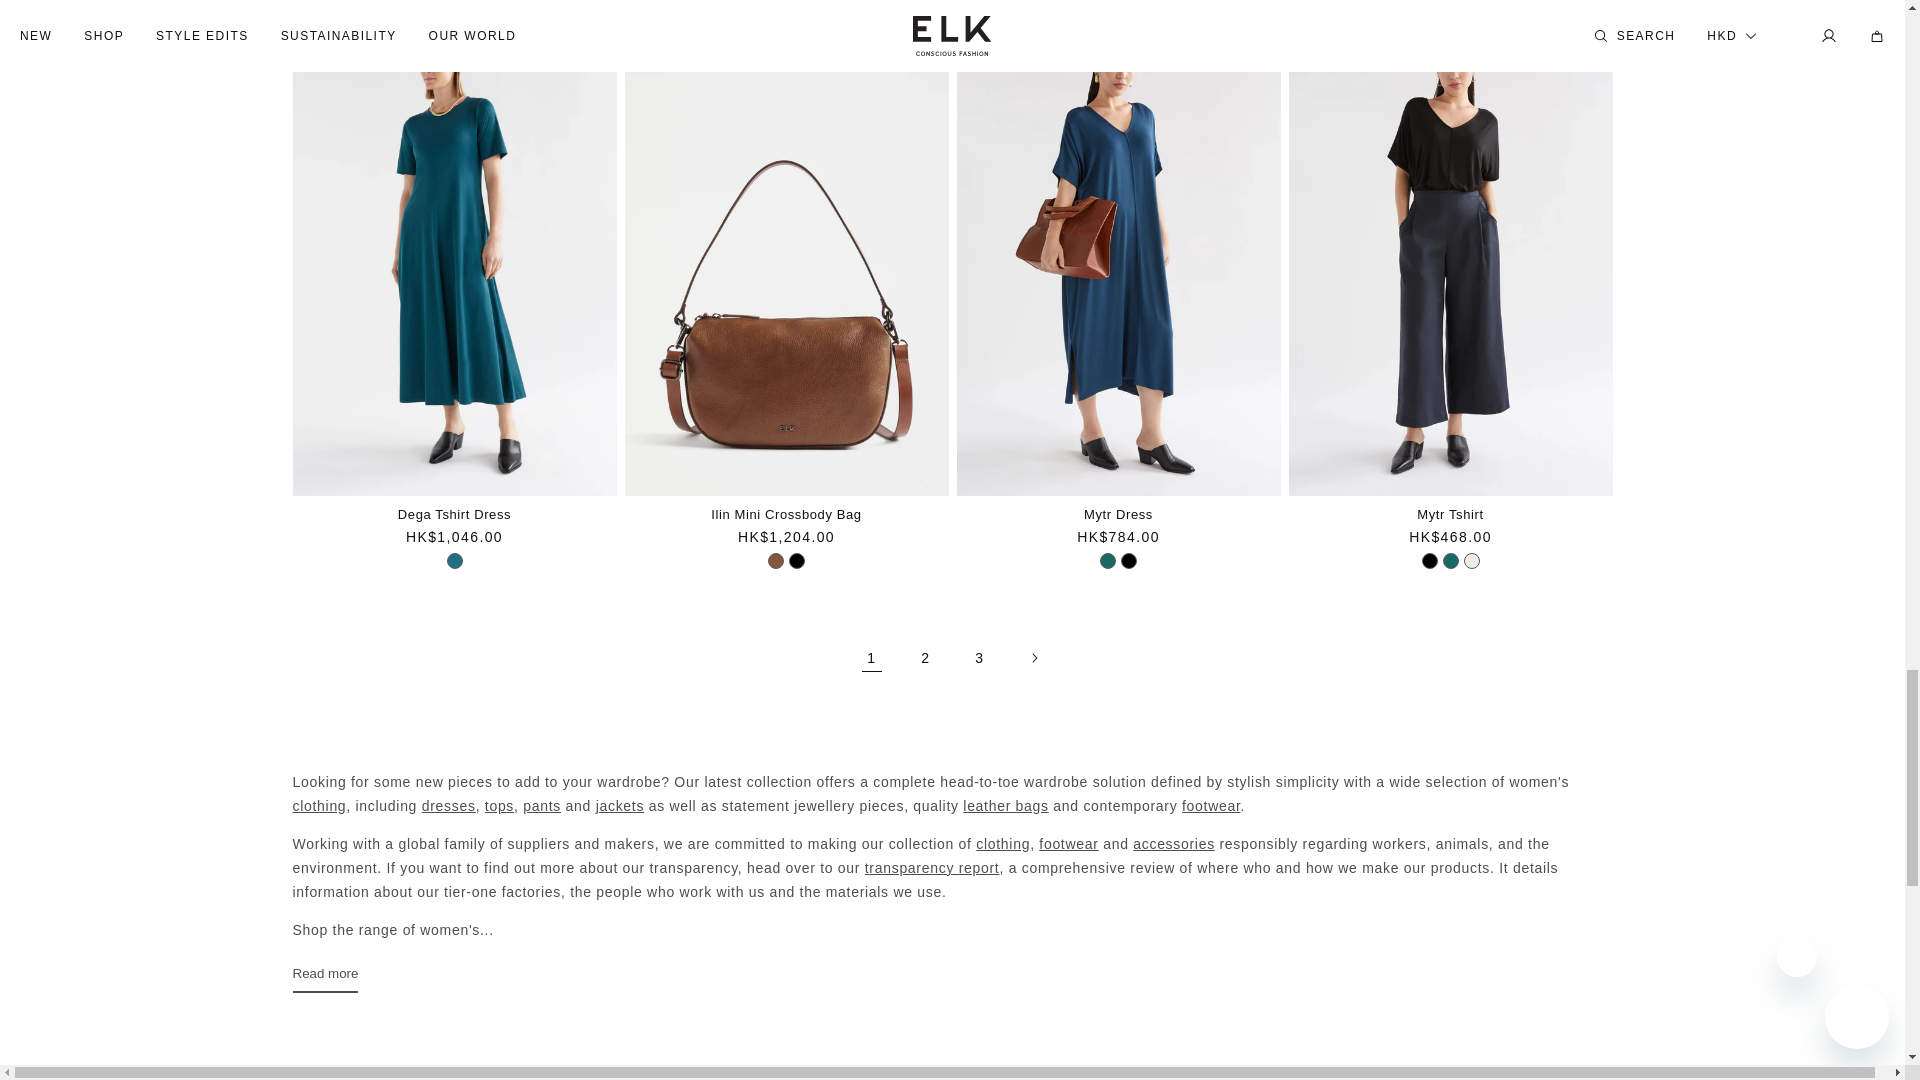 The width and height of the screenshot is (1920, 1080). I want to click on Women's Dresses, so click(449, 806).